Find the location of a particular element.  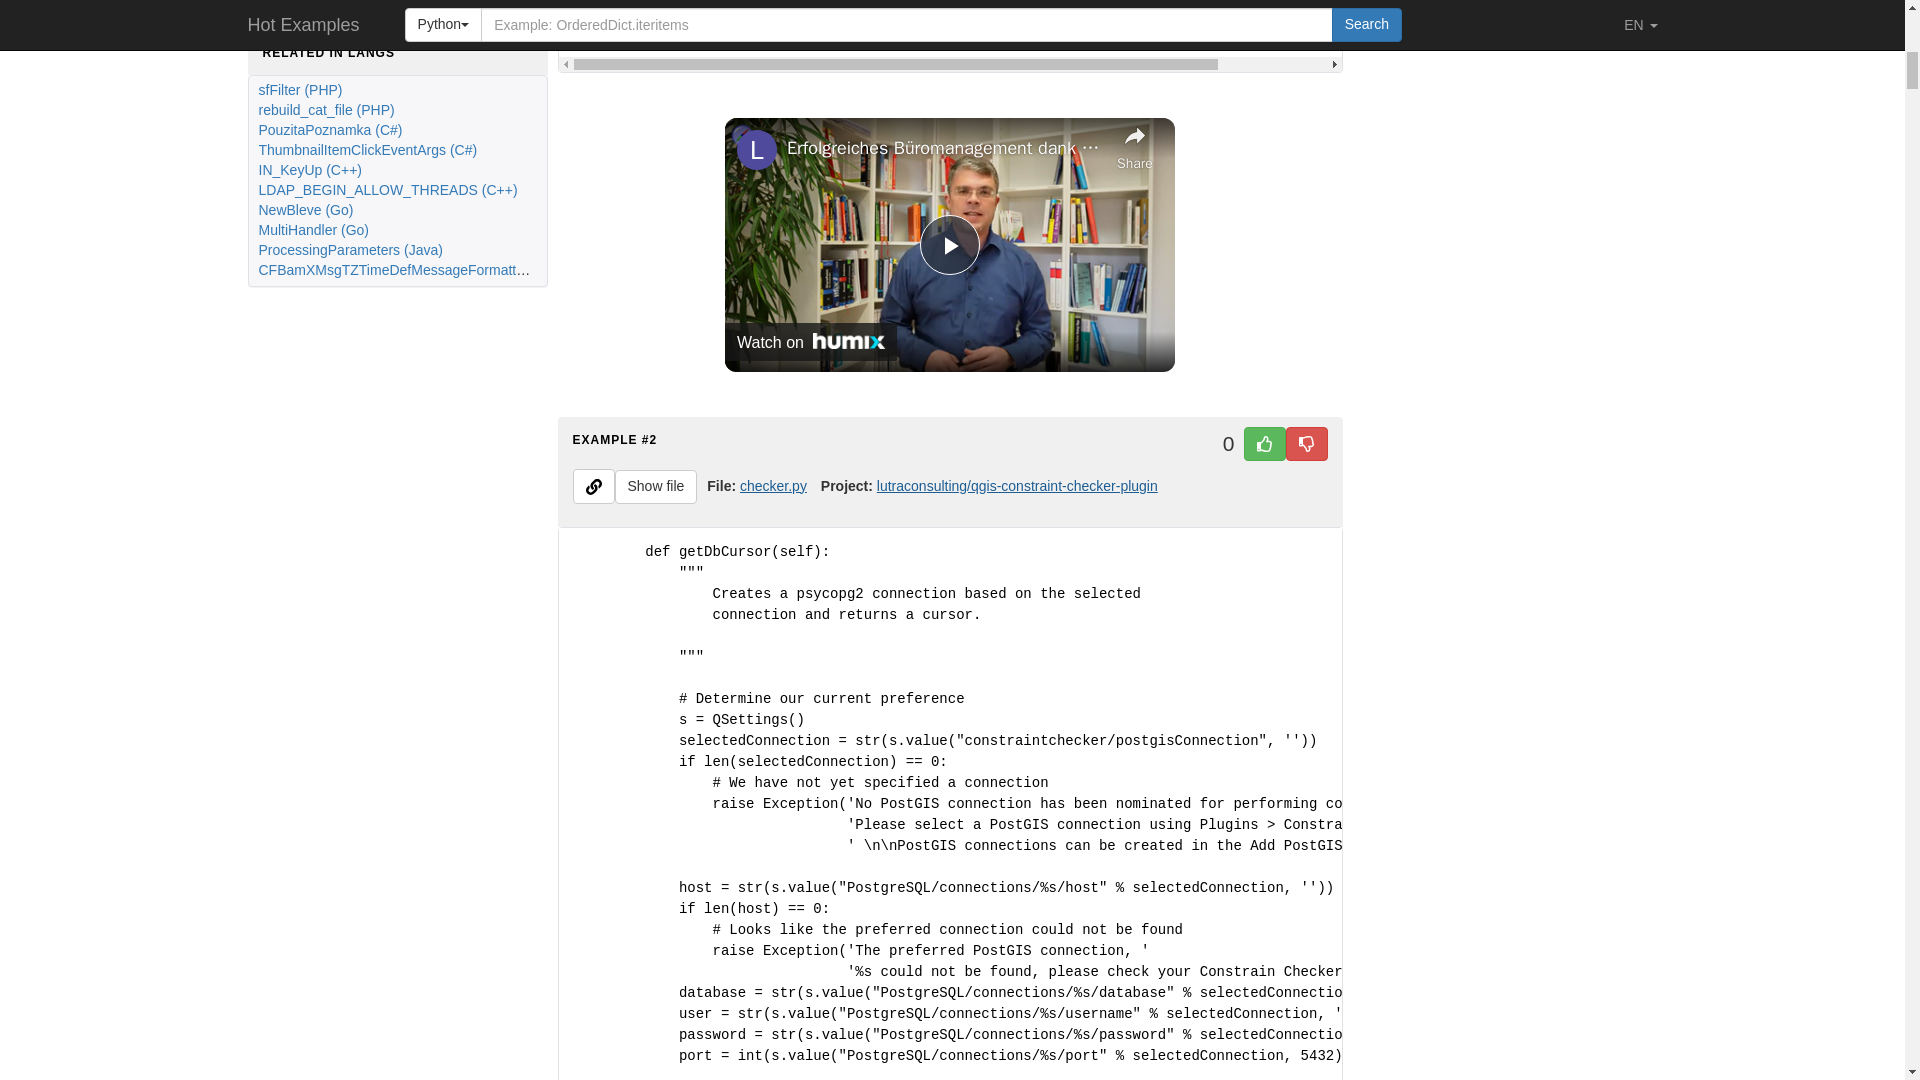

Mark this example as good is located at coordinates (1265, 444).